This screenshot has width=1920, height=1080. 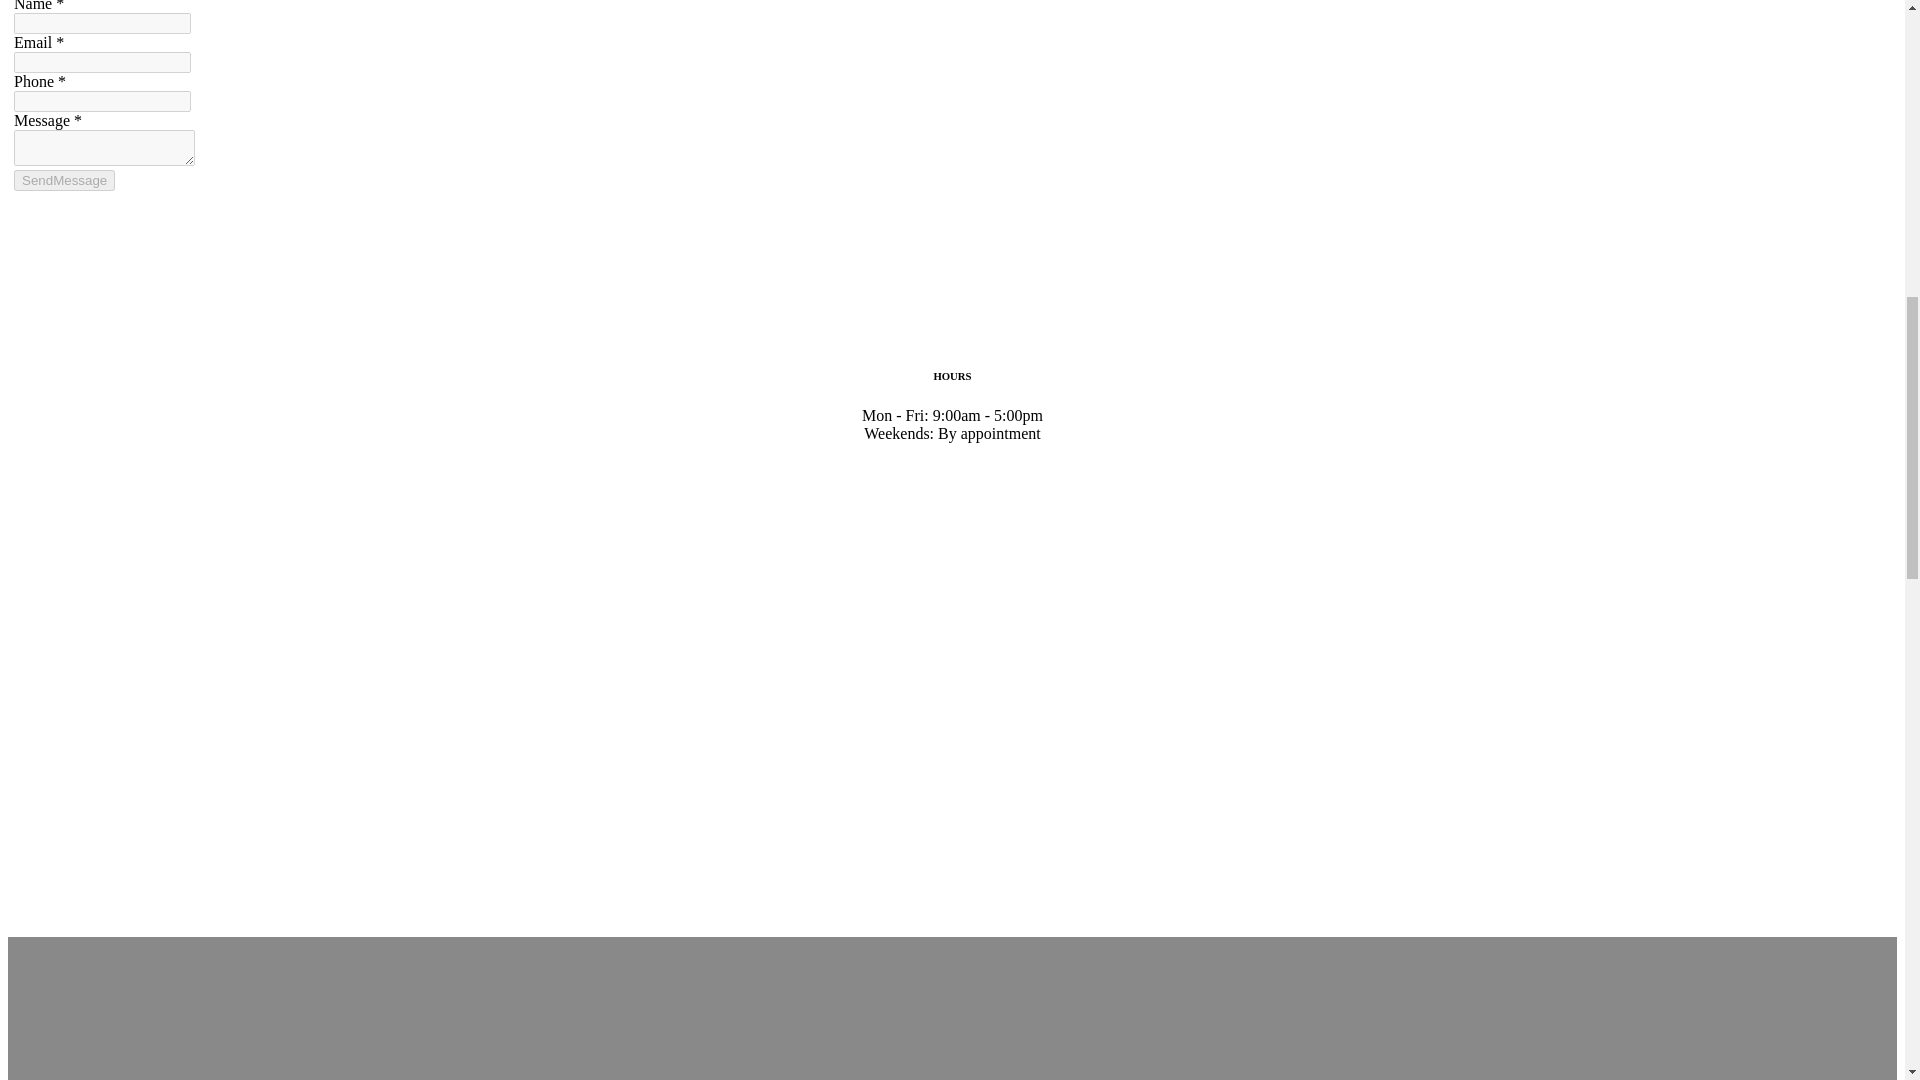 I want to click on SendMessage, so click(x=64, y=180).